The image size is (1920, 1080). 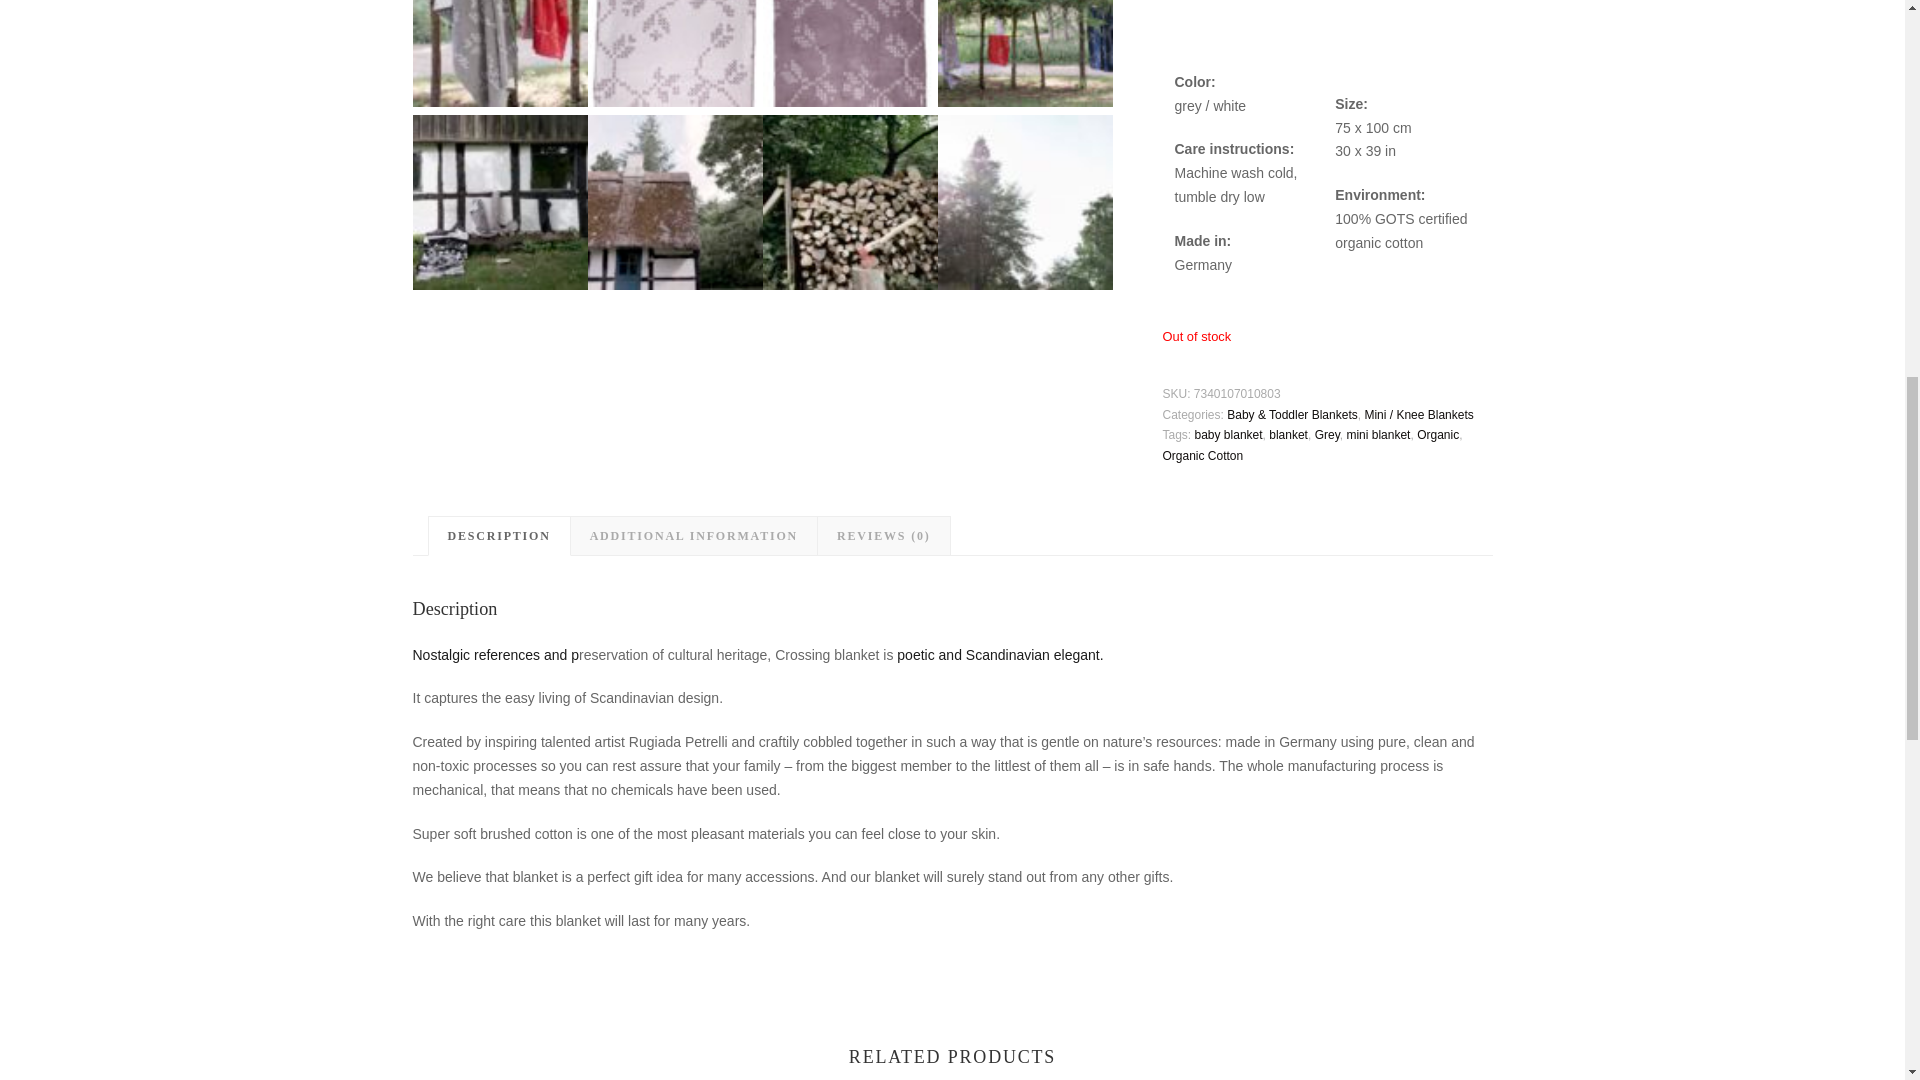 I want to click on 1783, so click(x=1026, y=53).